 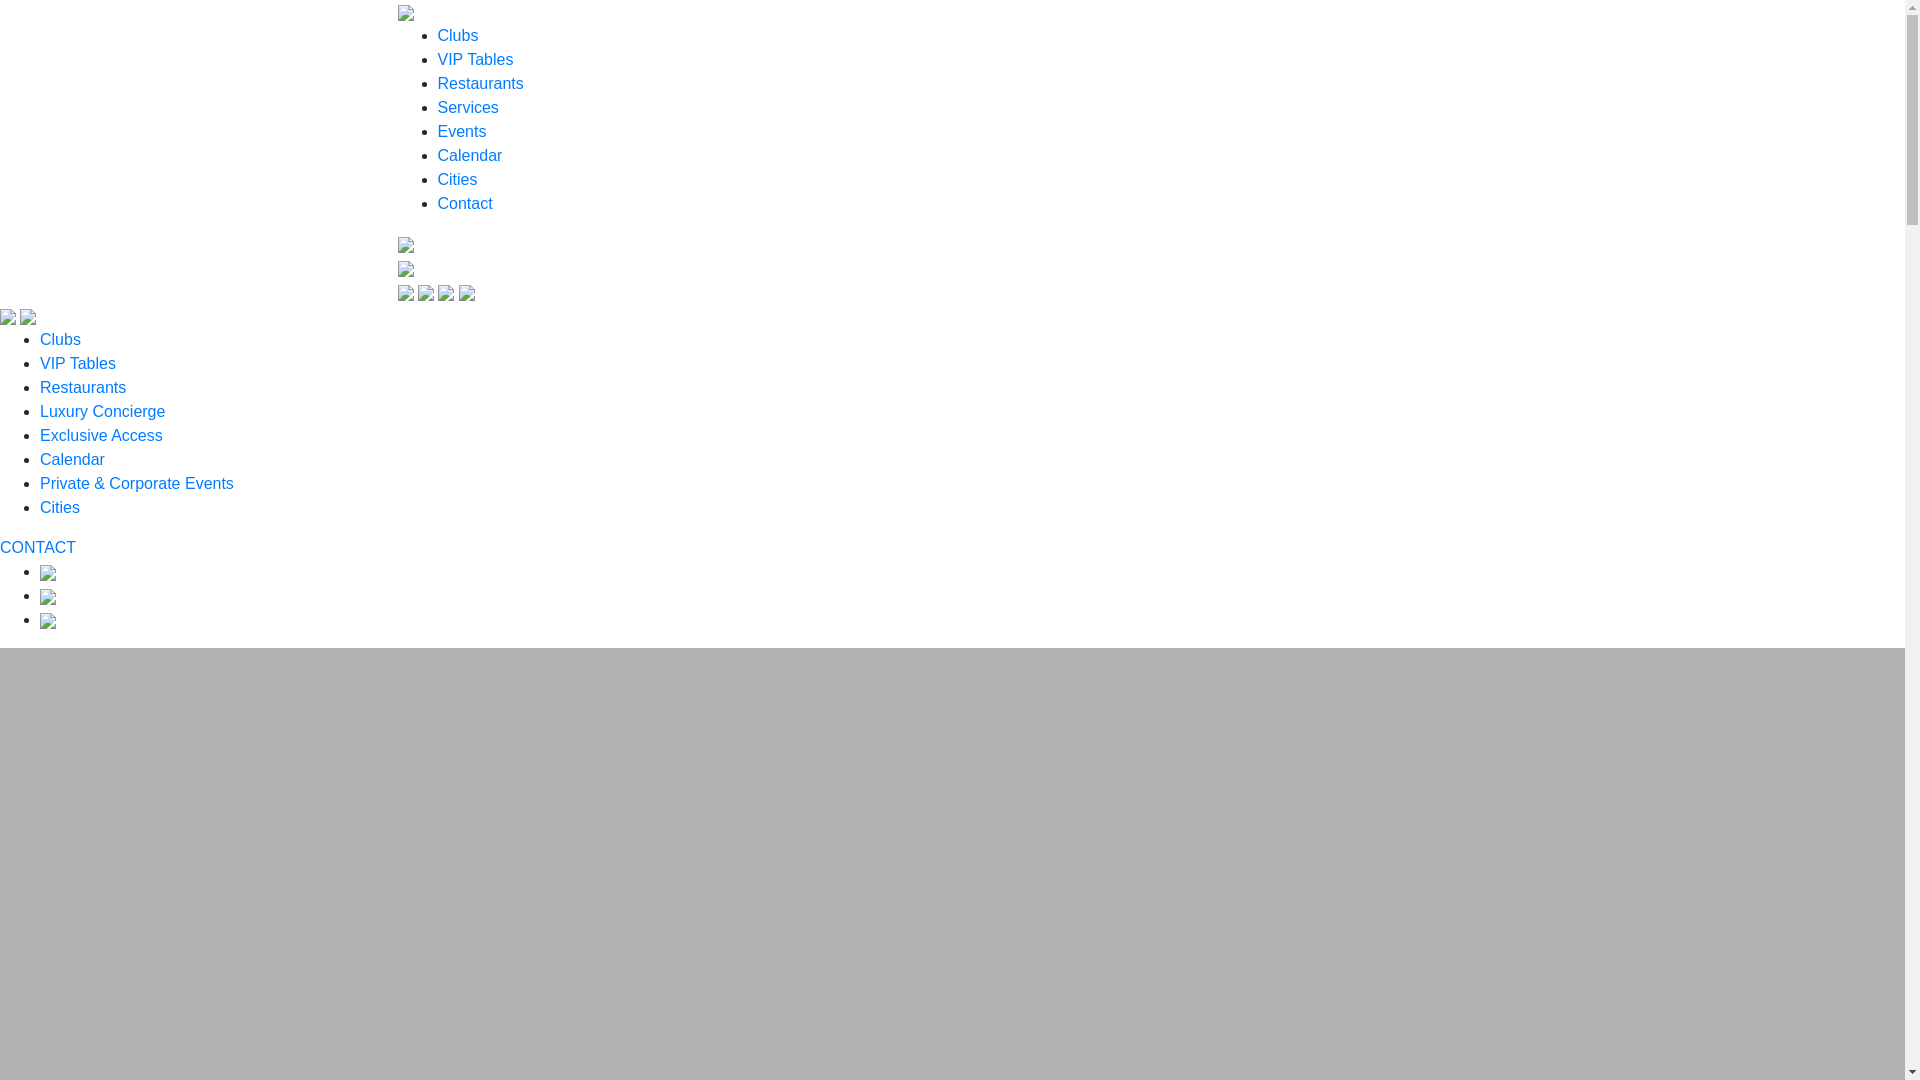 I want to click on Events, so click(x=462, y=132).